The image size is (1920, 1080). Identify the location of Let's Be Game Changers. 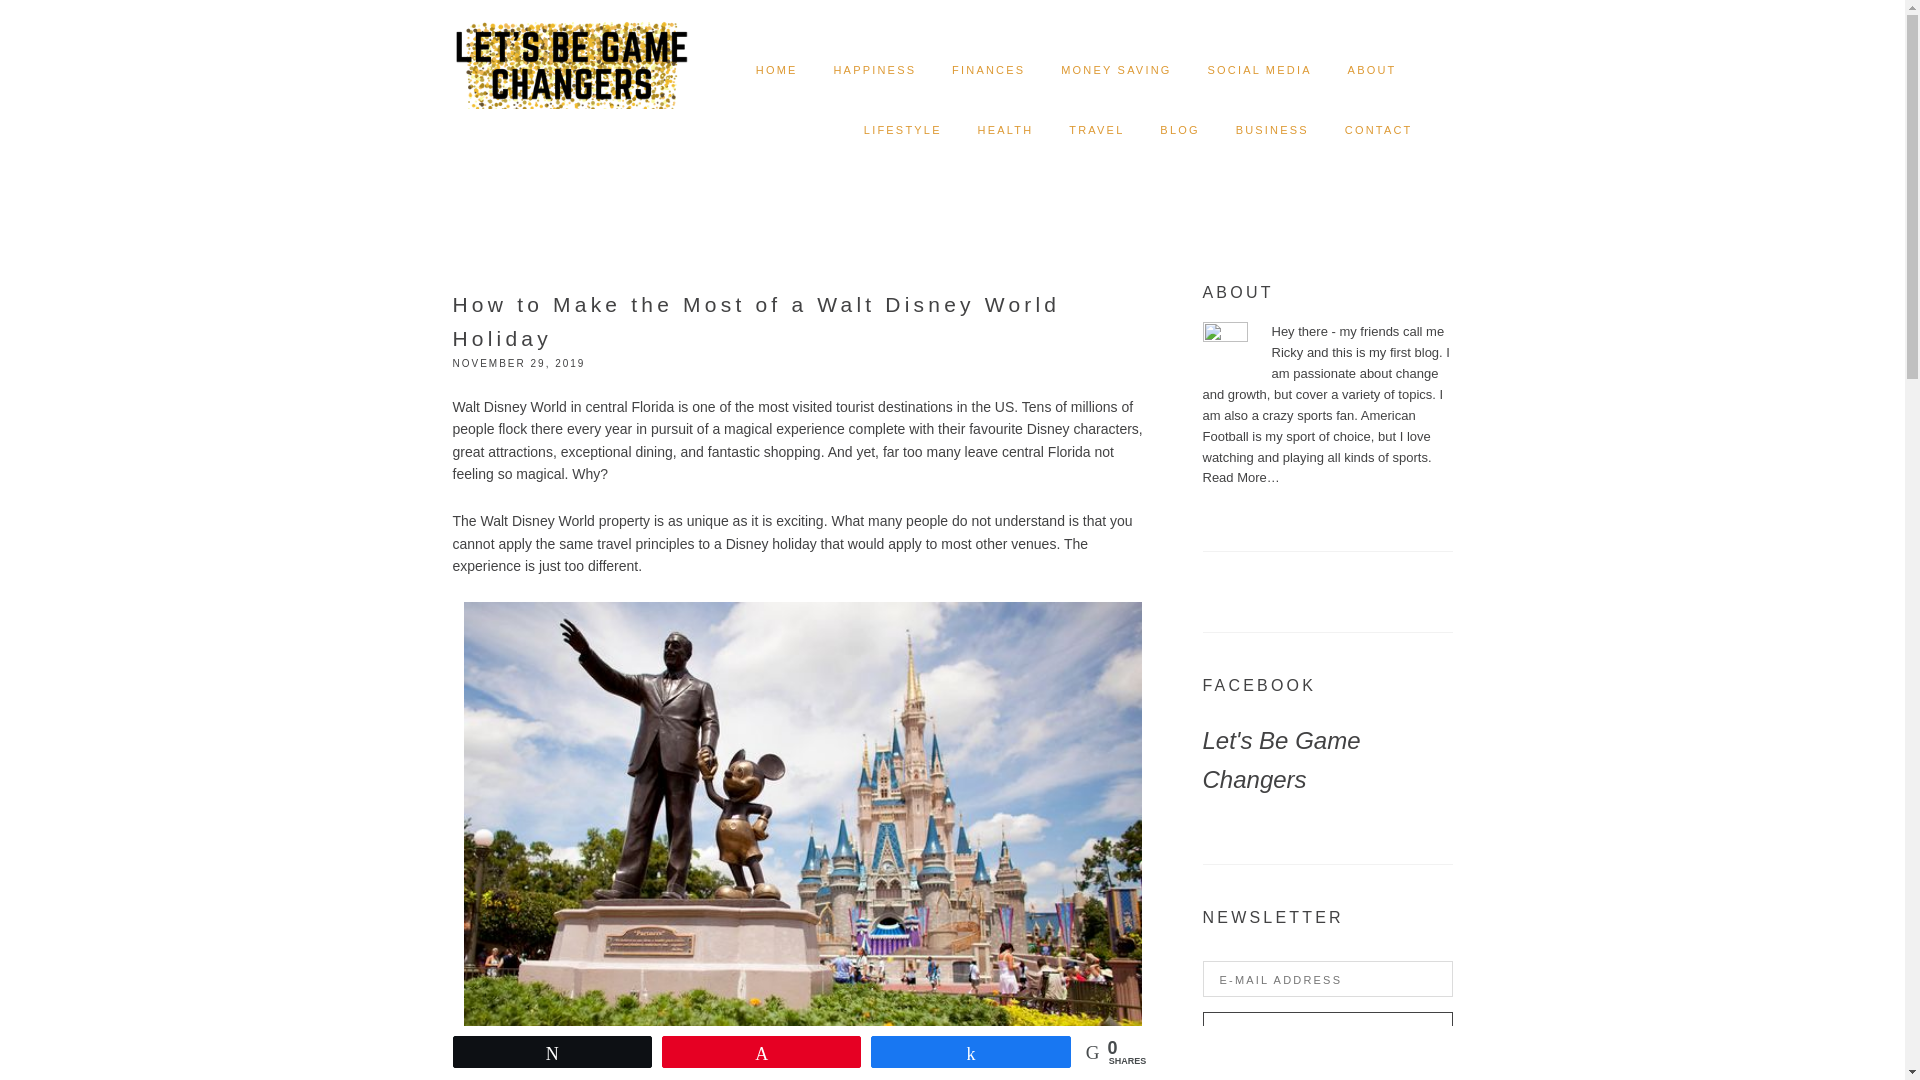
(1280, 759).